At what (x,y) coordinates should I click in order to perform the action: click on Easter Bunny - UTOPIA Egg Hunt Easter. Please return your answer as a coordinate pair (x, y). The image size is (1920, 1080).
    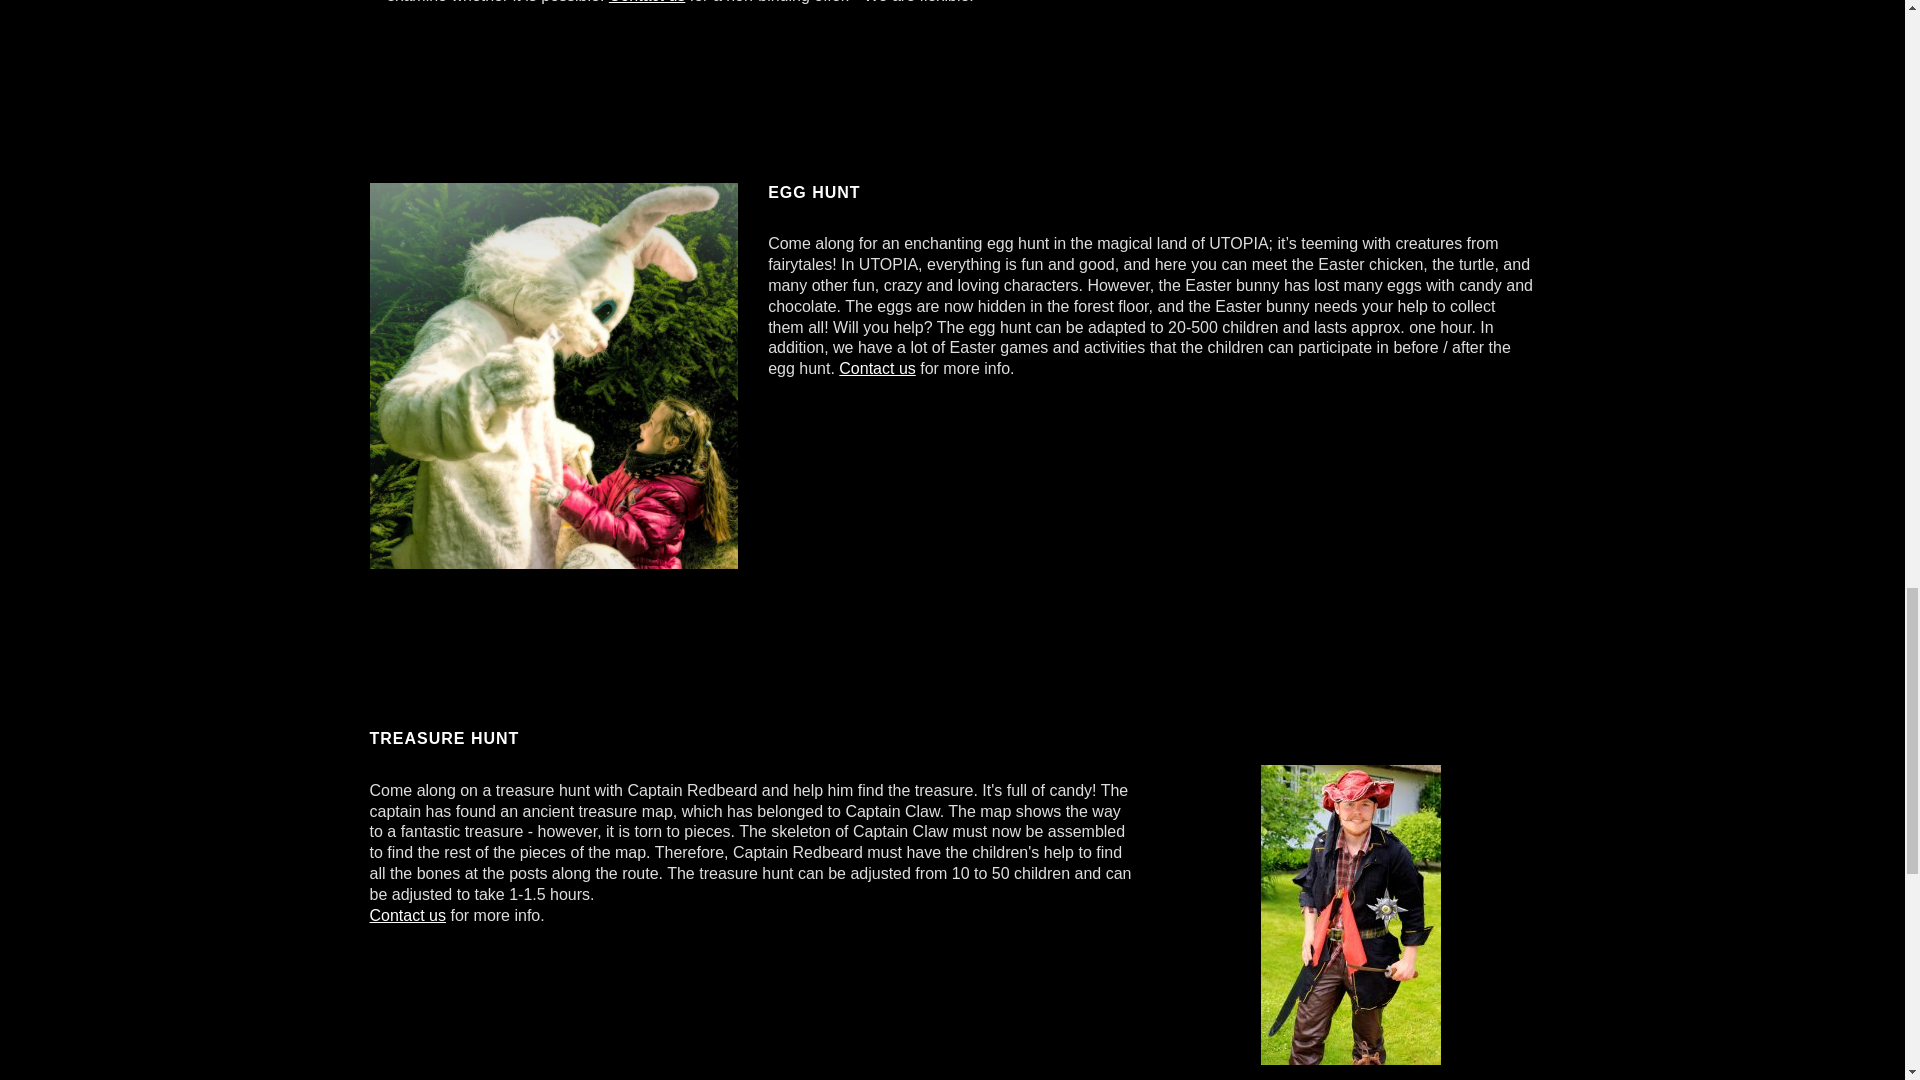
    Looking at the image, I should click on (554, 376).